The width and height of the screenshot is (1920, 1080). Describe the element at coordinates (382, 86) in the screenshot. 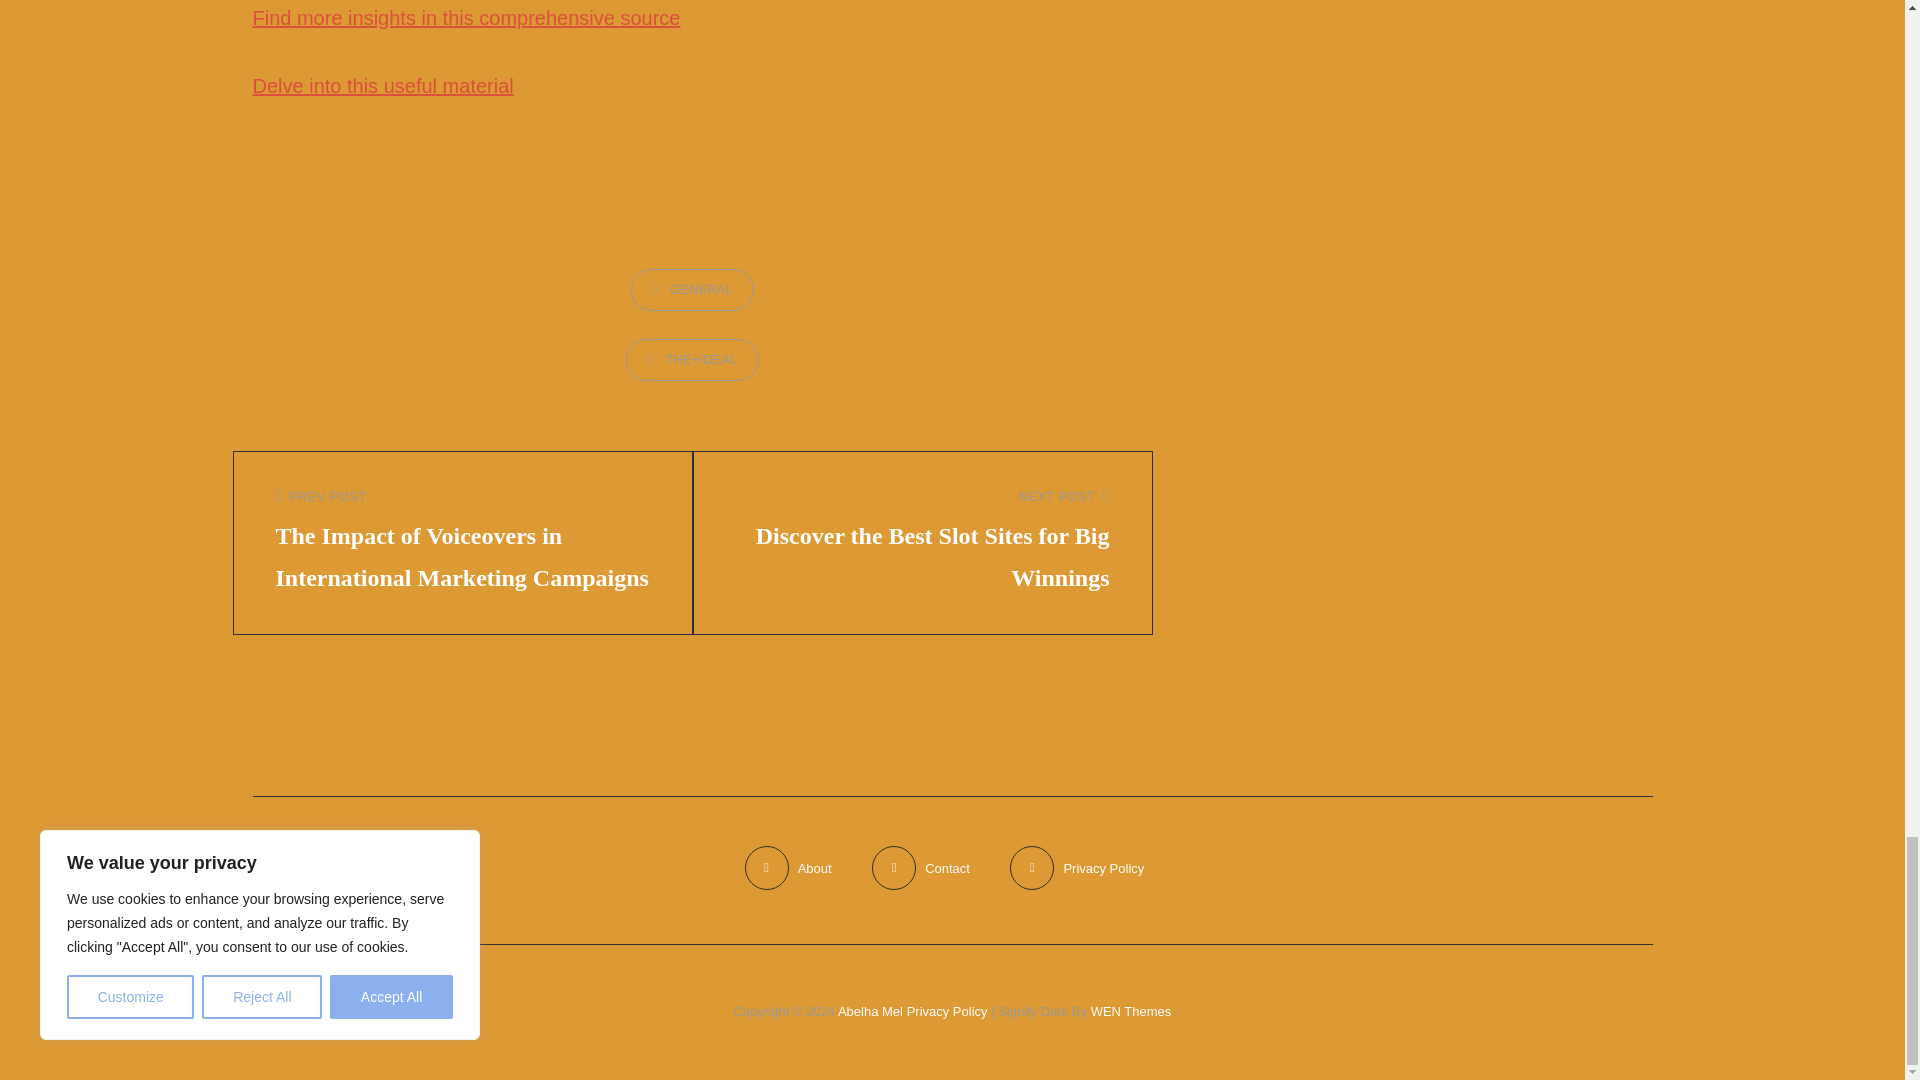

I see `Delve into this useful material` at that location.